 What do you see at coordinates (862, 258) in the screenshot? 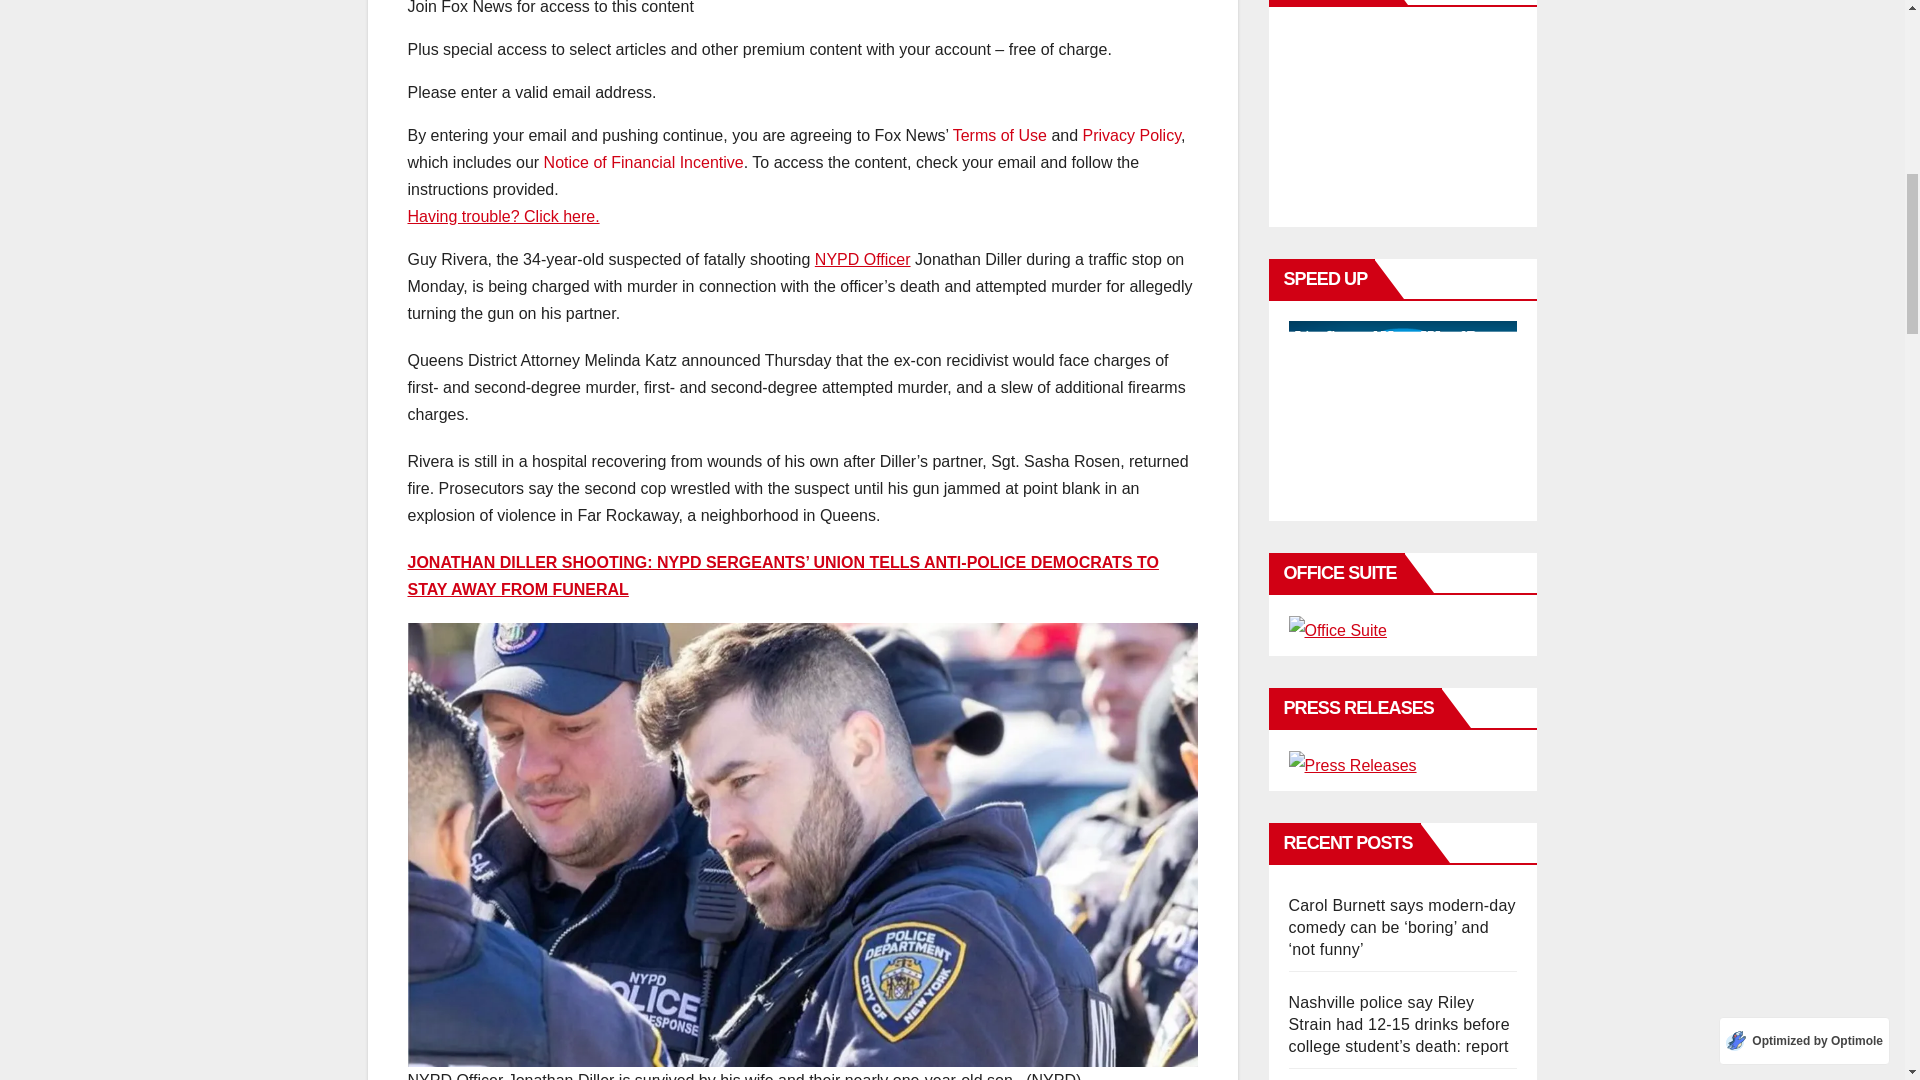
I see `NYPD Officer` at bounding box center [862, 258].